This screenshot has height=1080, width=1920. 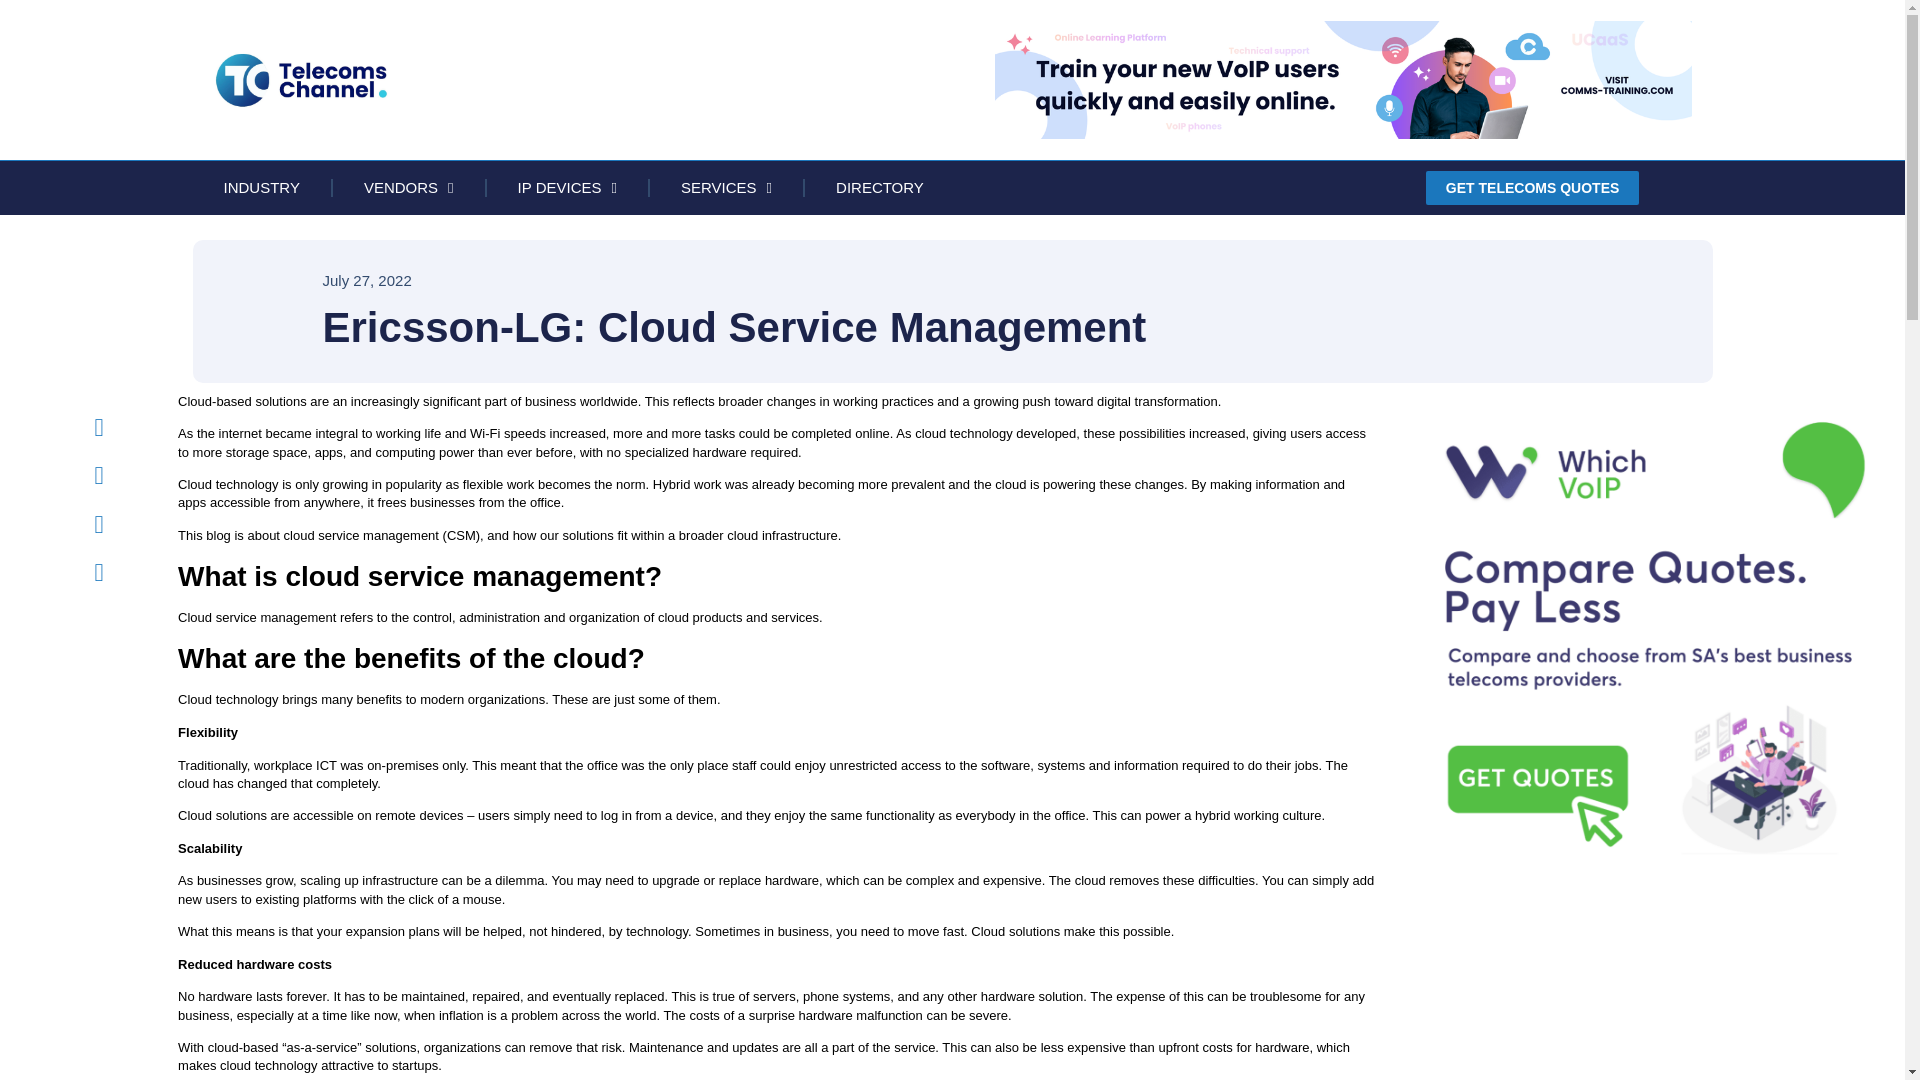 I want to click on IP DEVICES, so click(x=568, y=187).